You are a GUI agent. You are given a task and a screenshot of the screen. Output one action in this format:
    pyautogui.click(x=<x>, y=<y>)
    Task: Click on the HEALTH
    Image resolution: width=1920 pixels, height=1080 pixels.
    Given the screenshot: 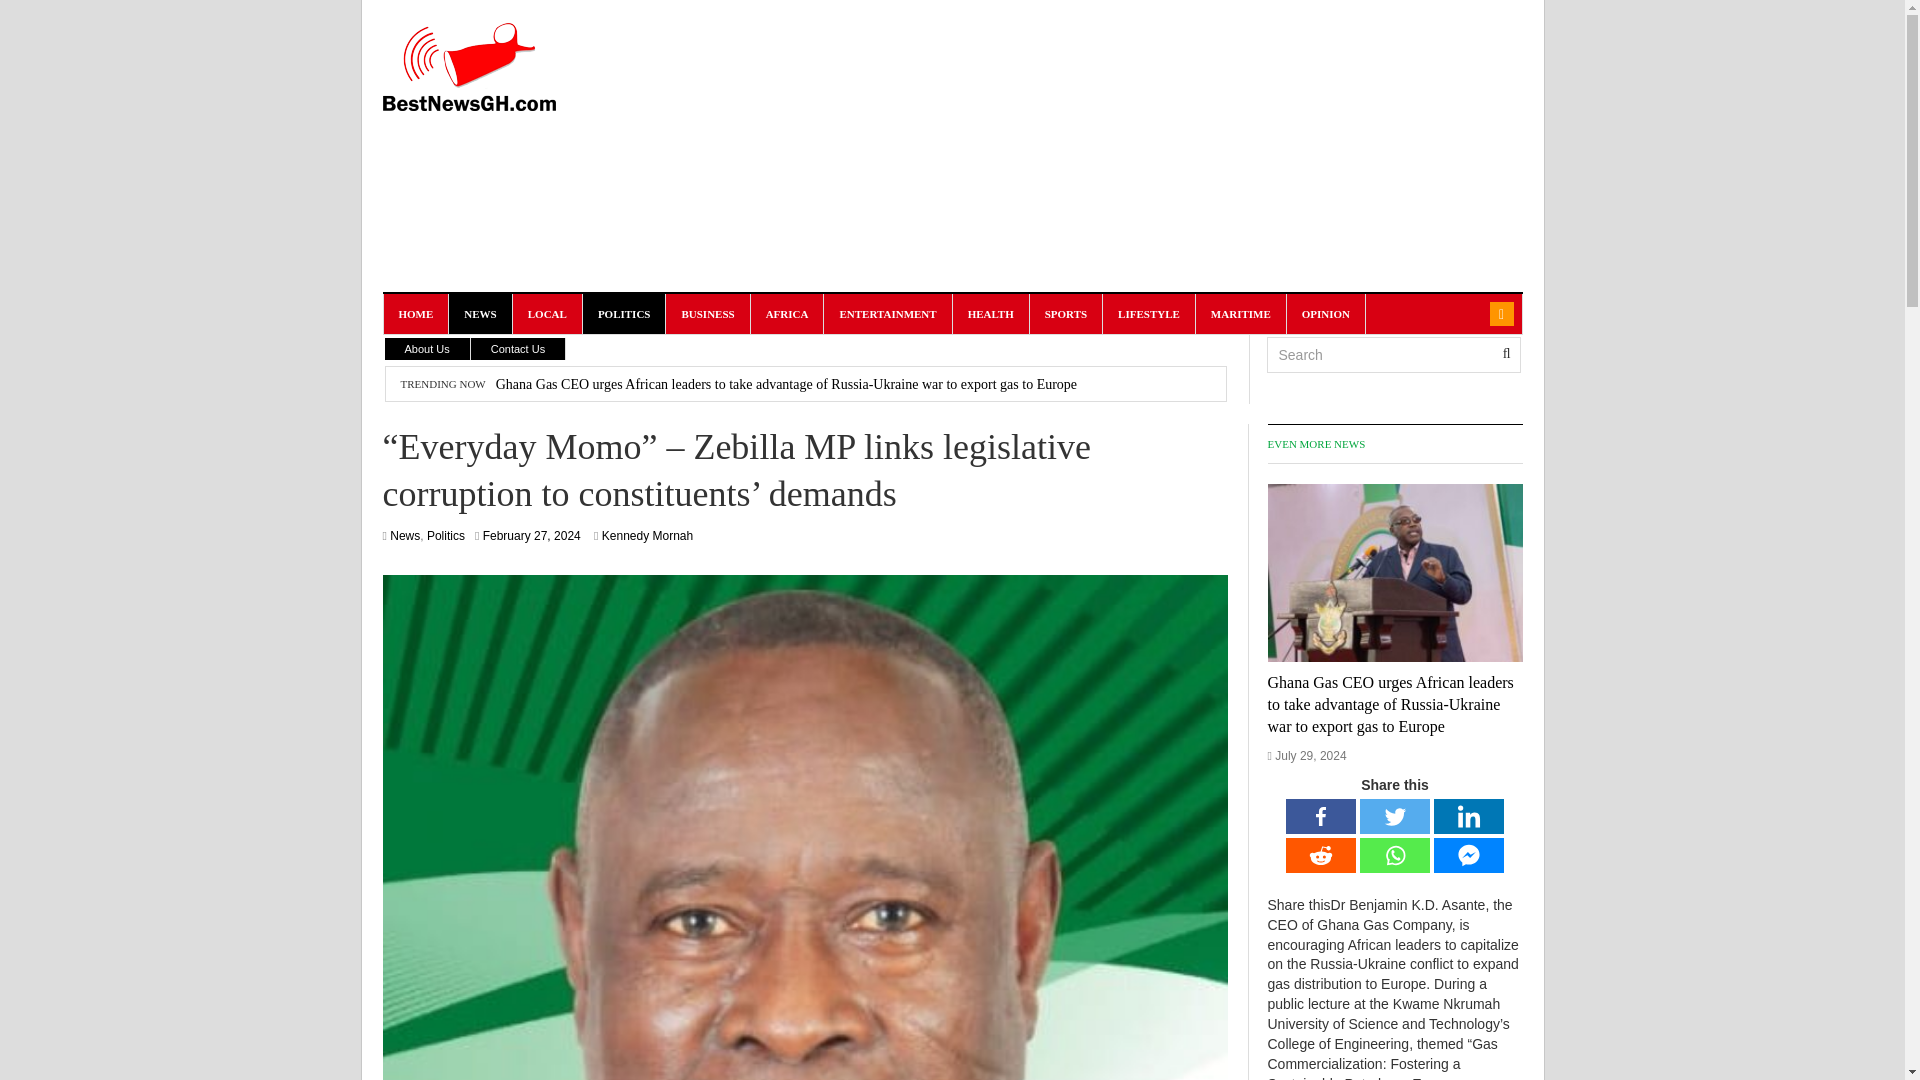 What is the action you would take?
    pyautogui.click(x=990, y=313)
    